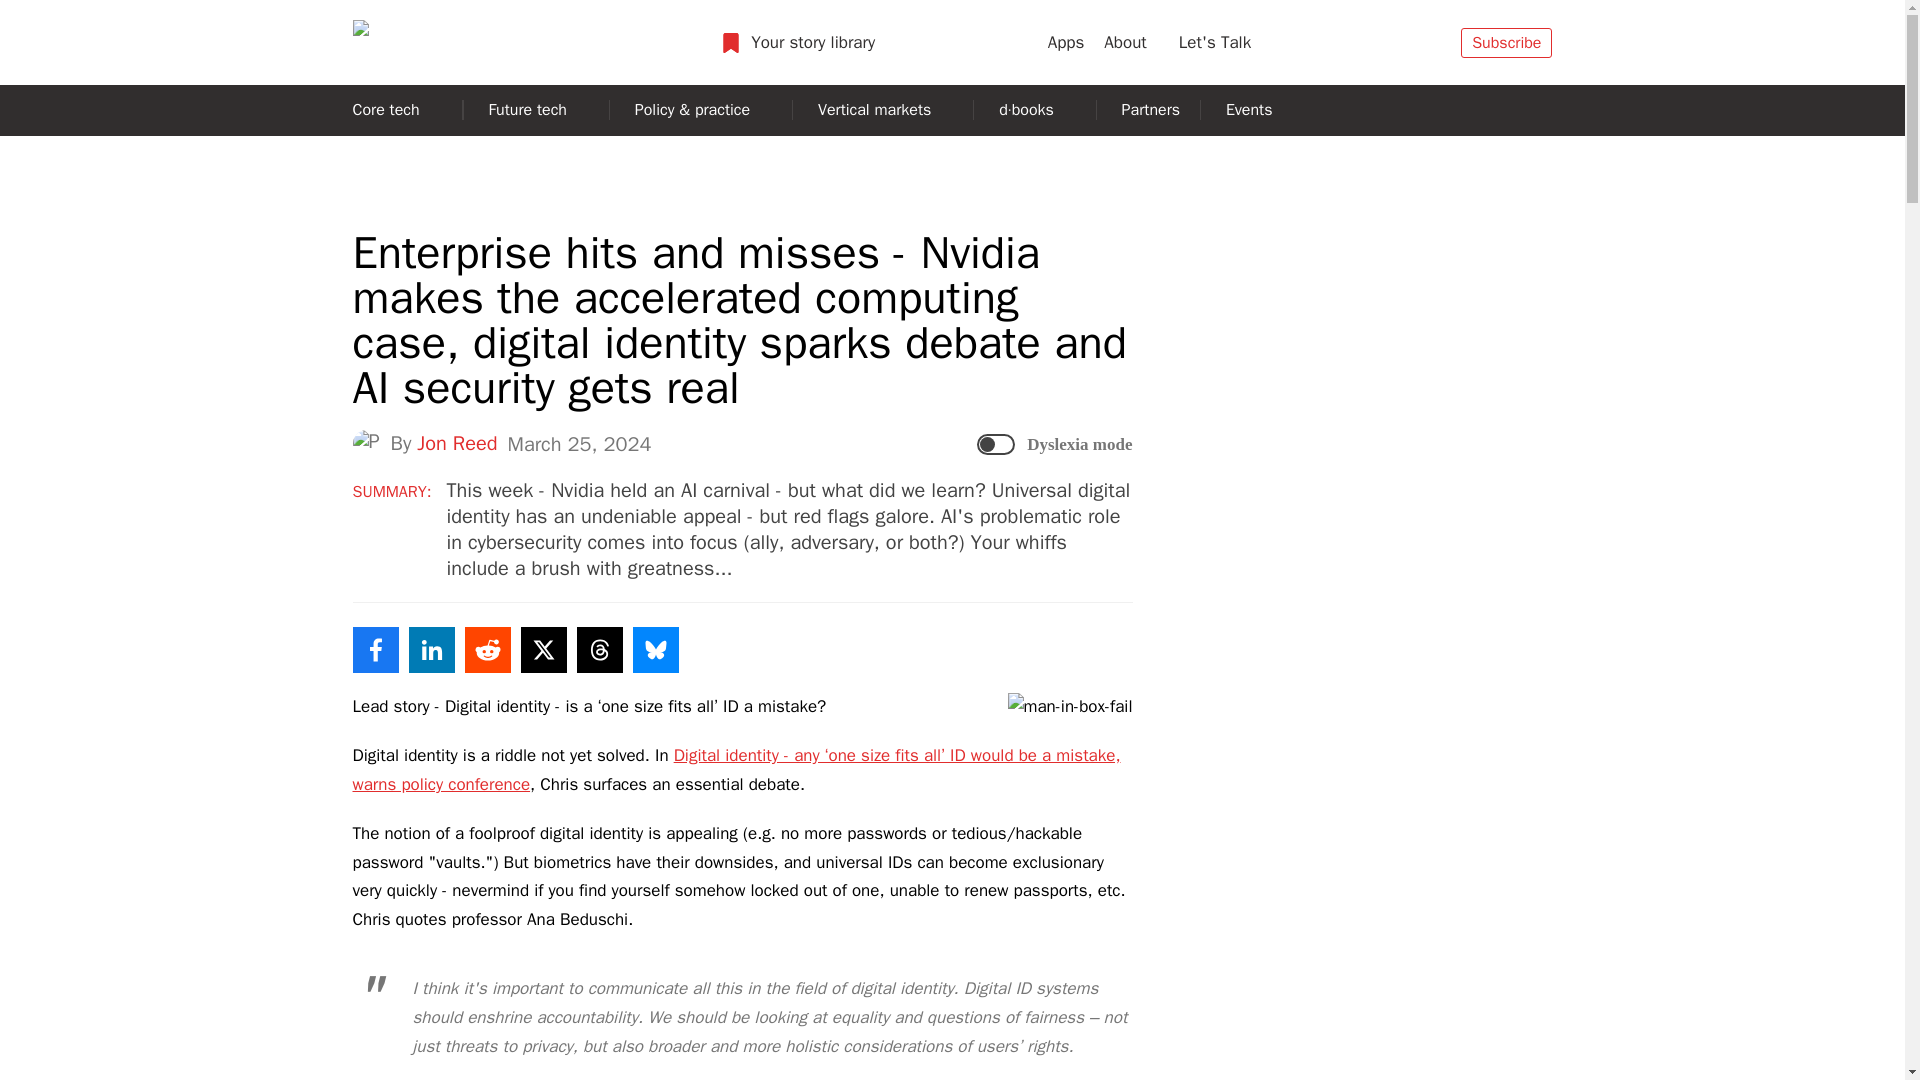  Describe the element at coordinates (1215, 42) in the screenshot. I see `Let's Talk` at that location.